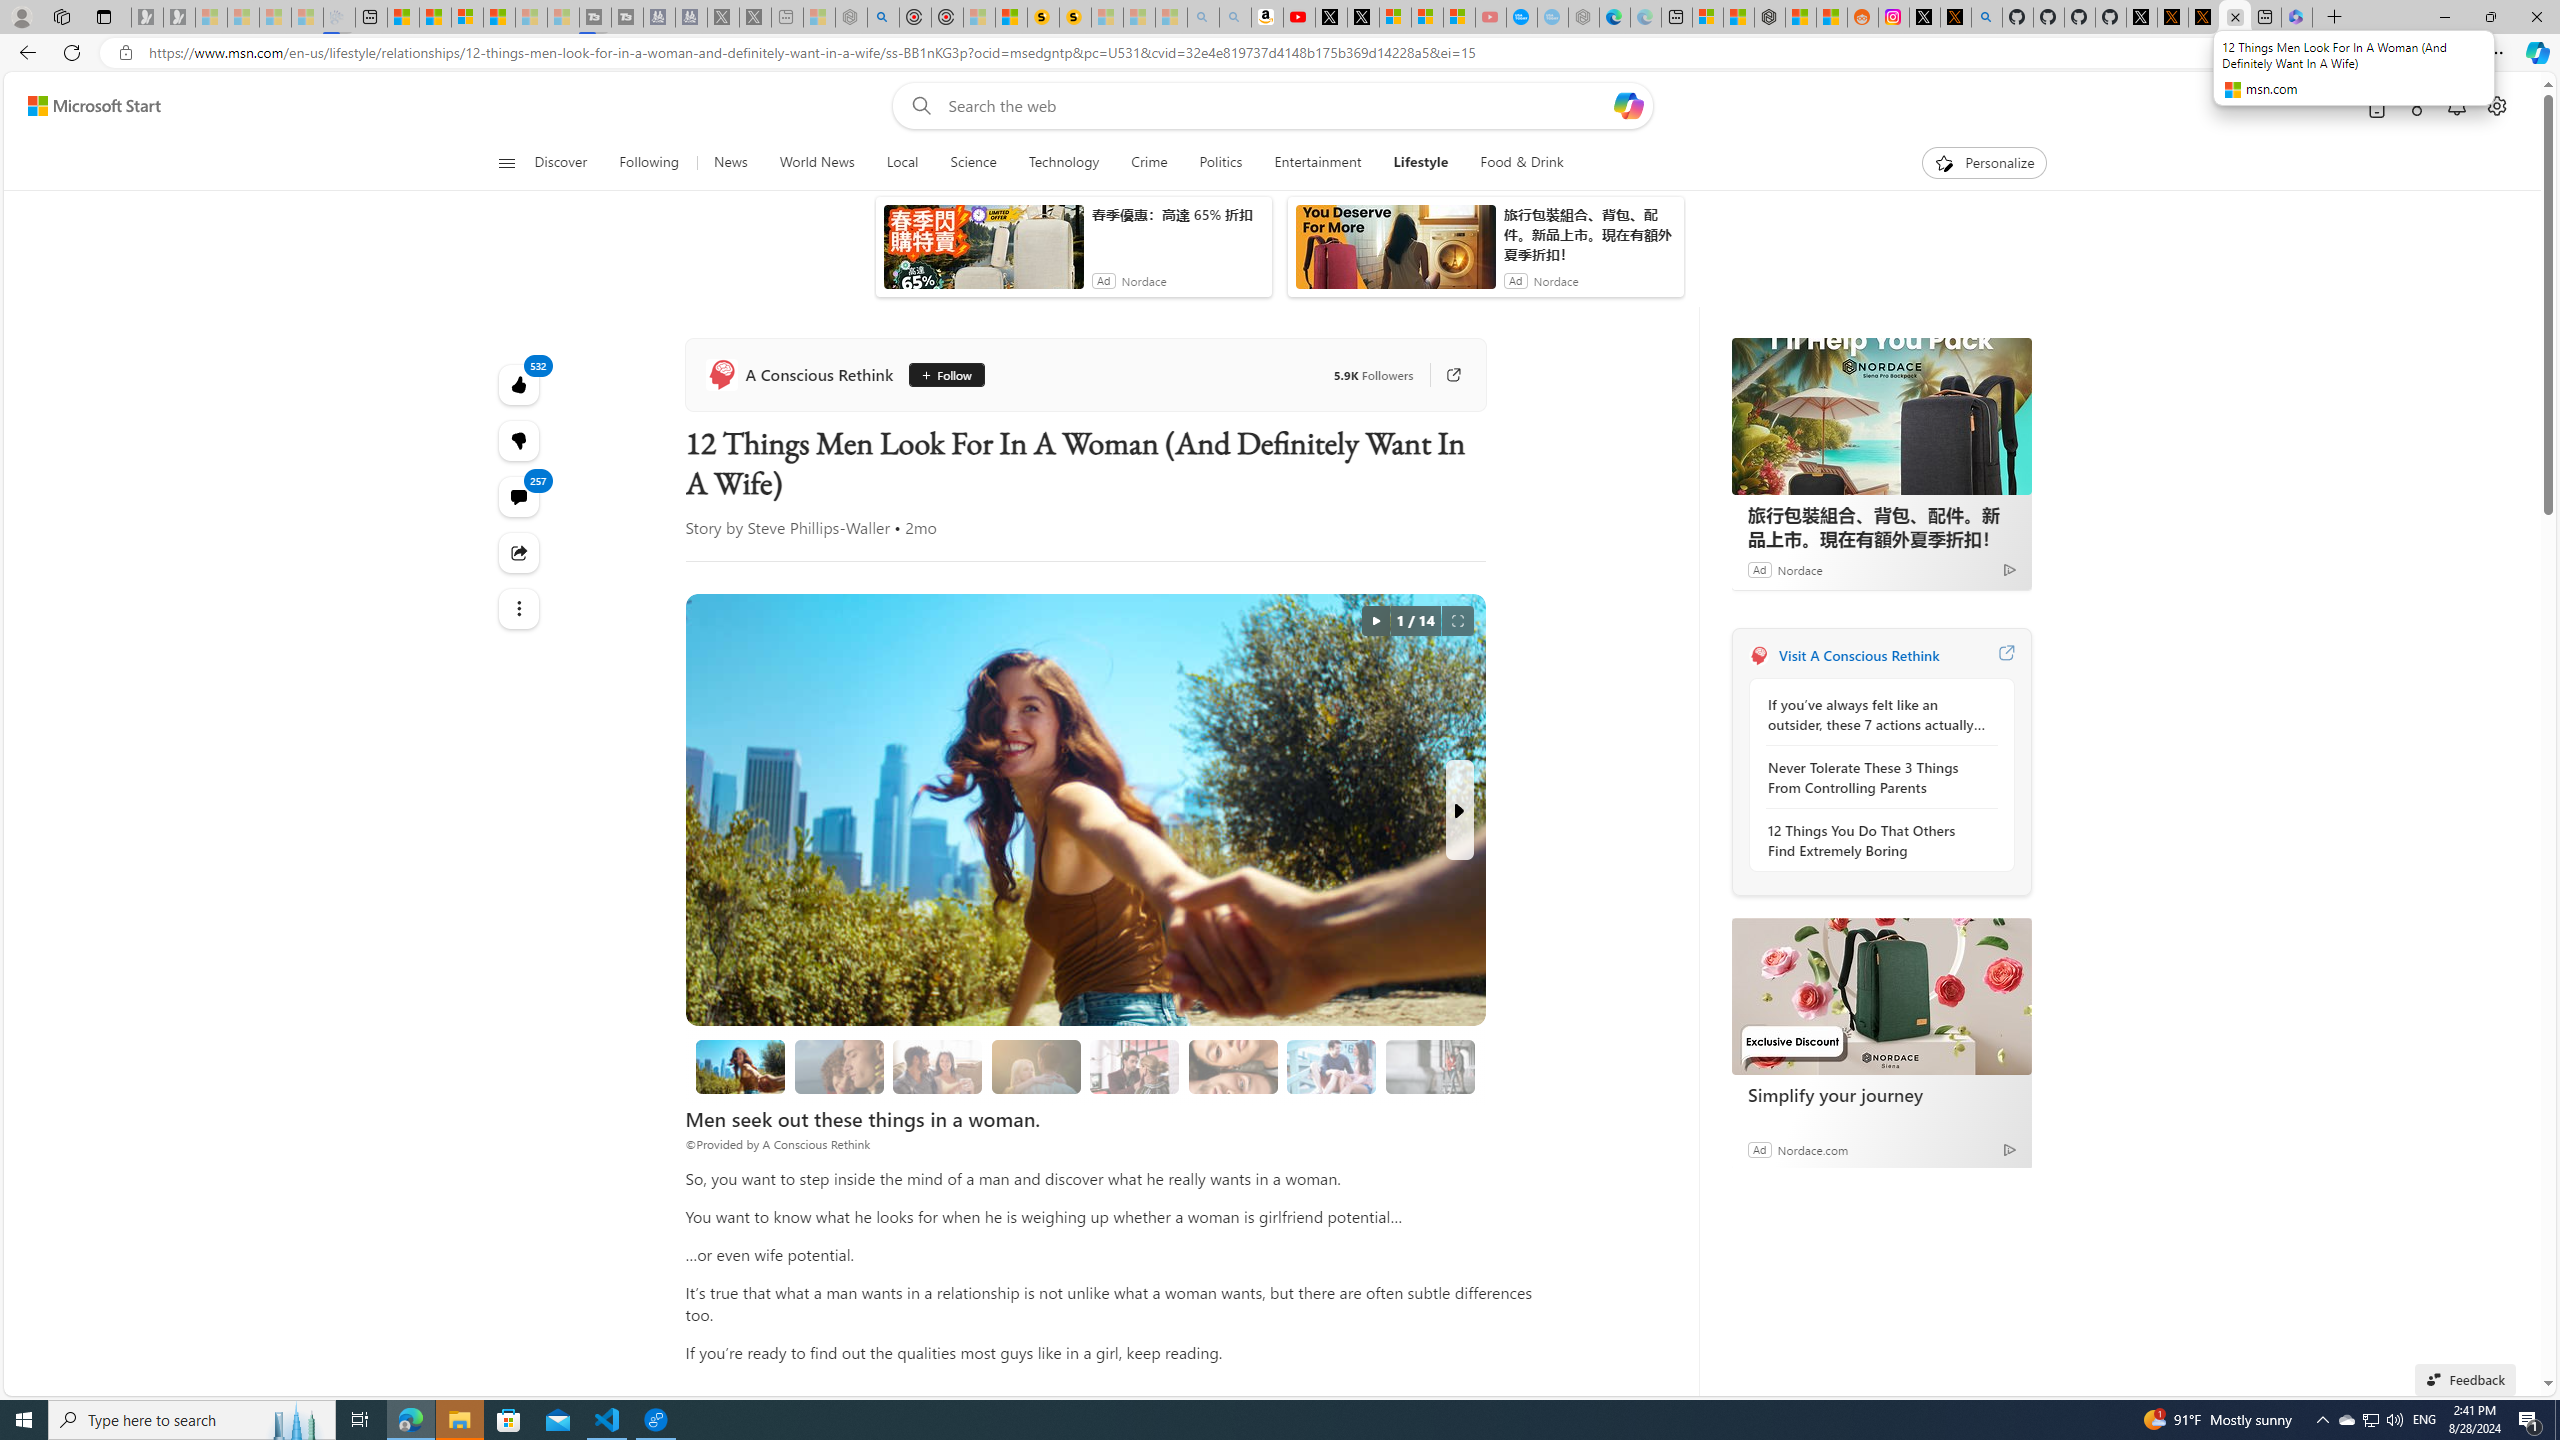  I want to click on Class: button-glyph, so click(506, 163).